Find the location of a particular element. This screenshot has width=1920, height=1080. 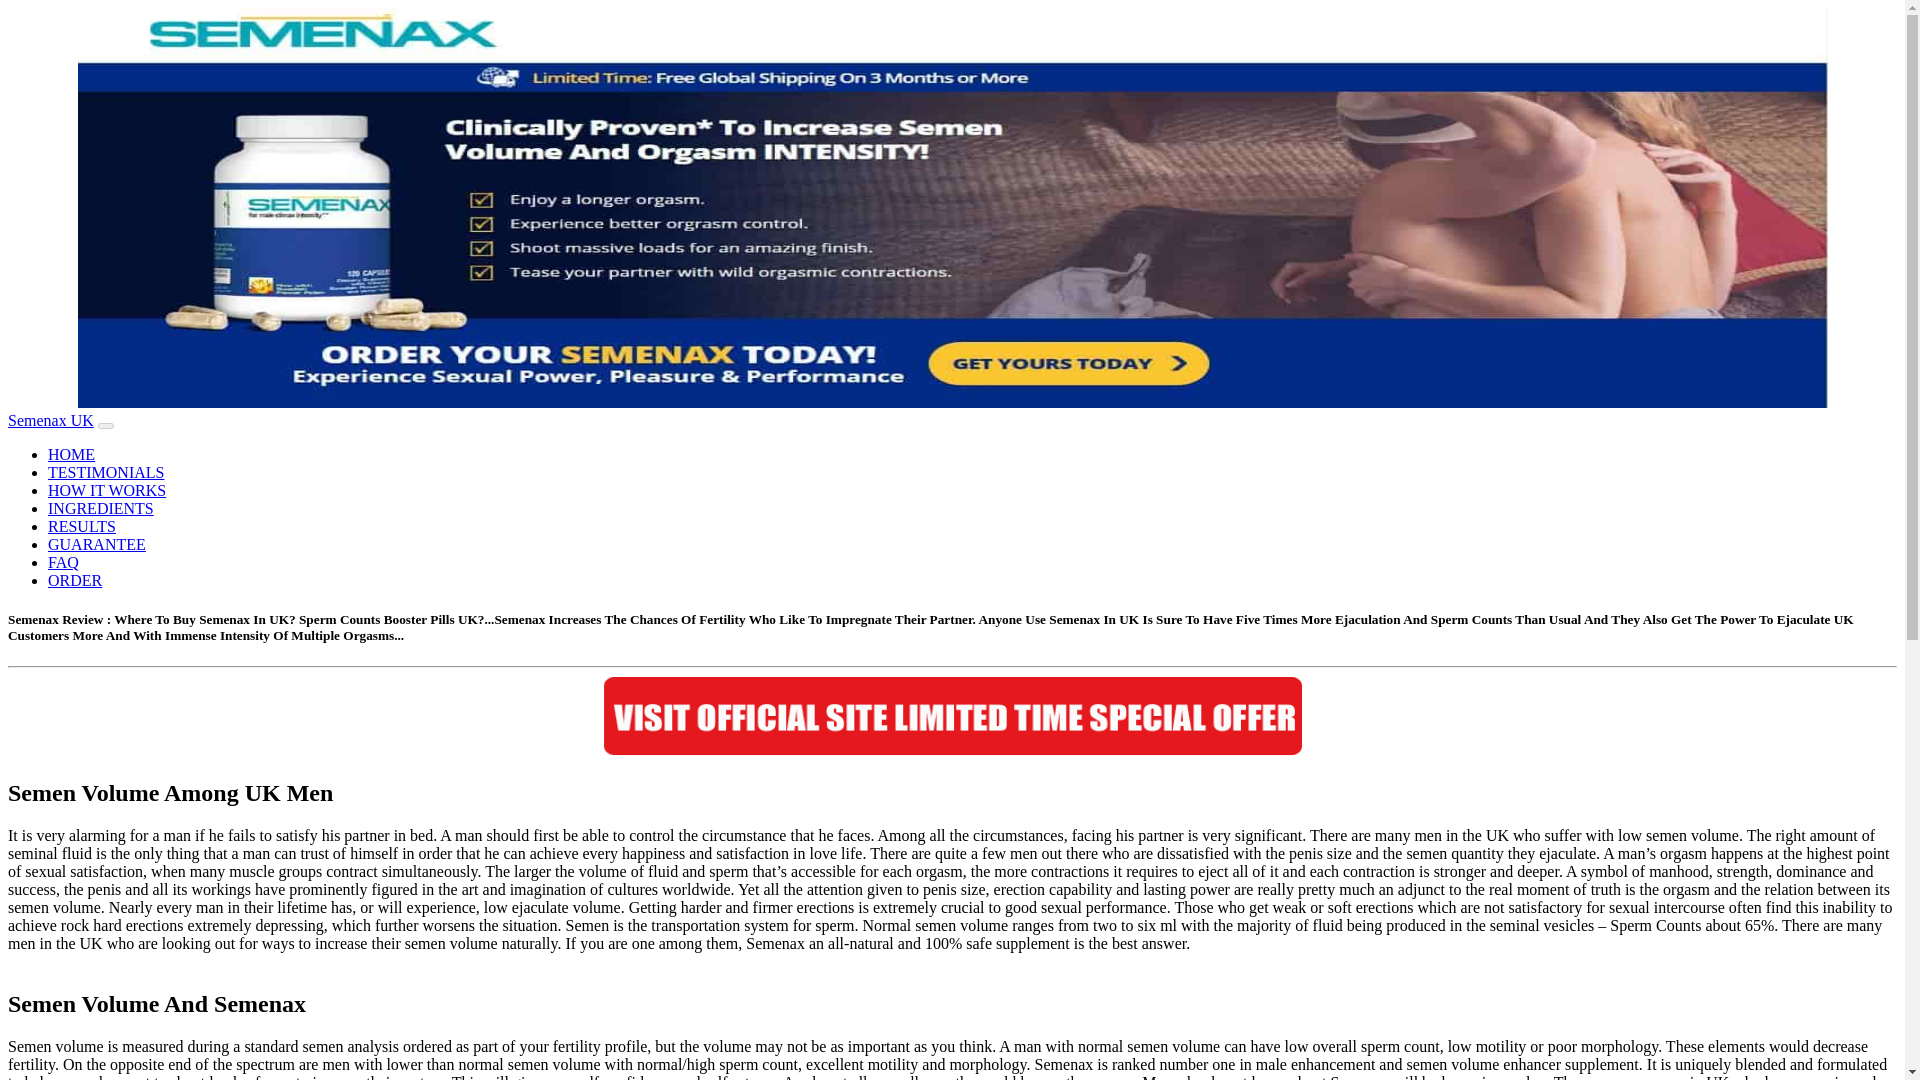

HOME is located at coordinates (71, 454).